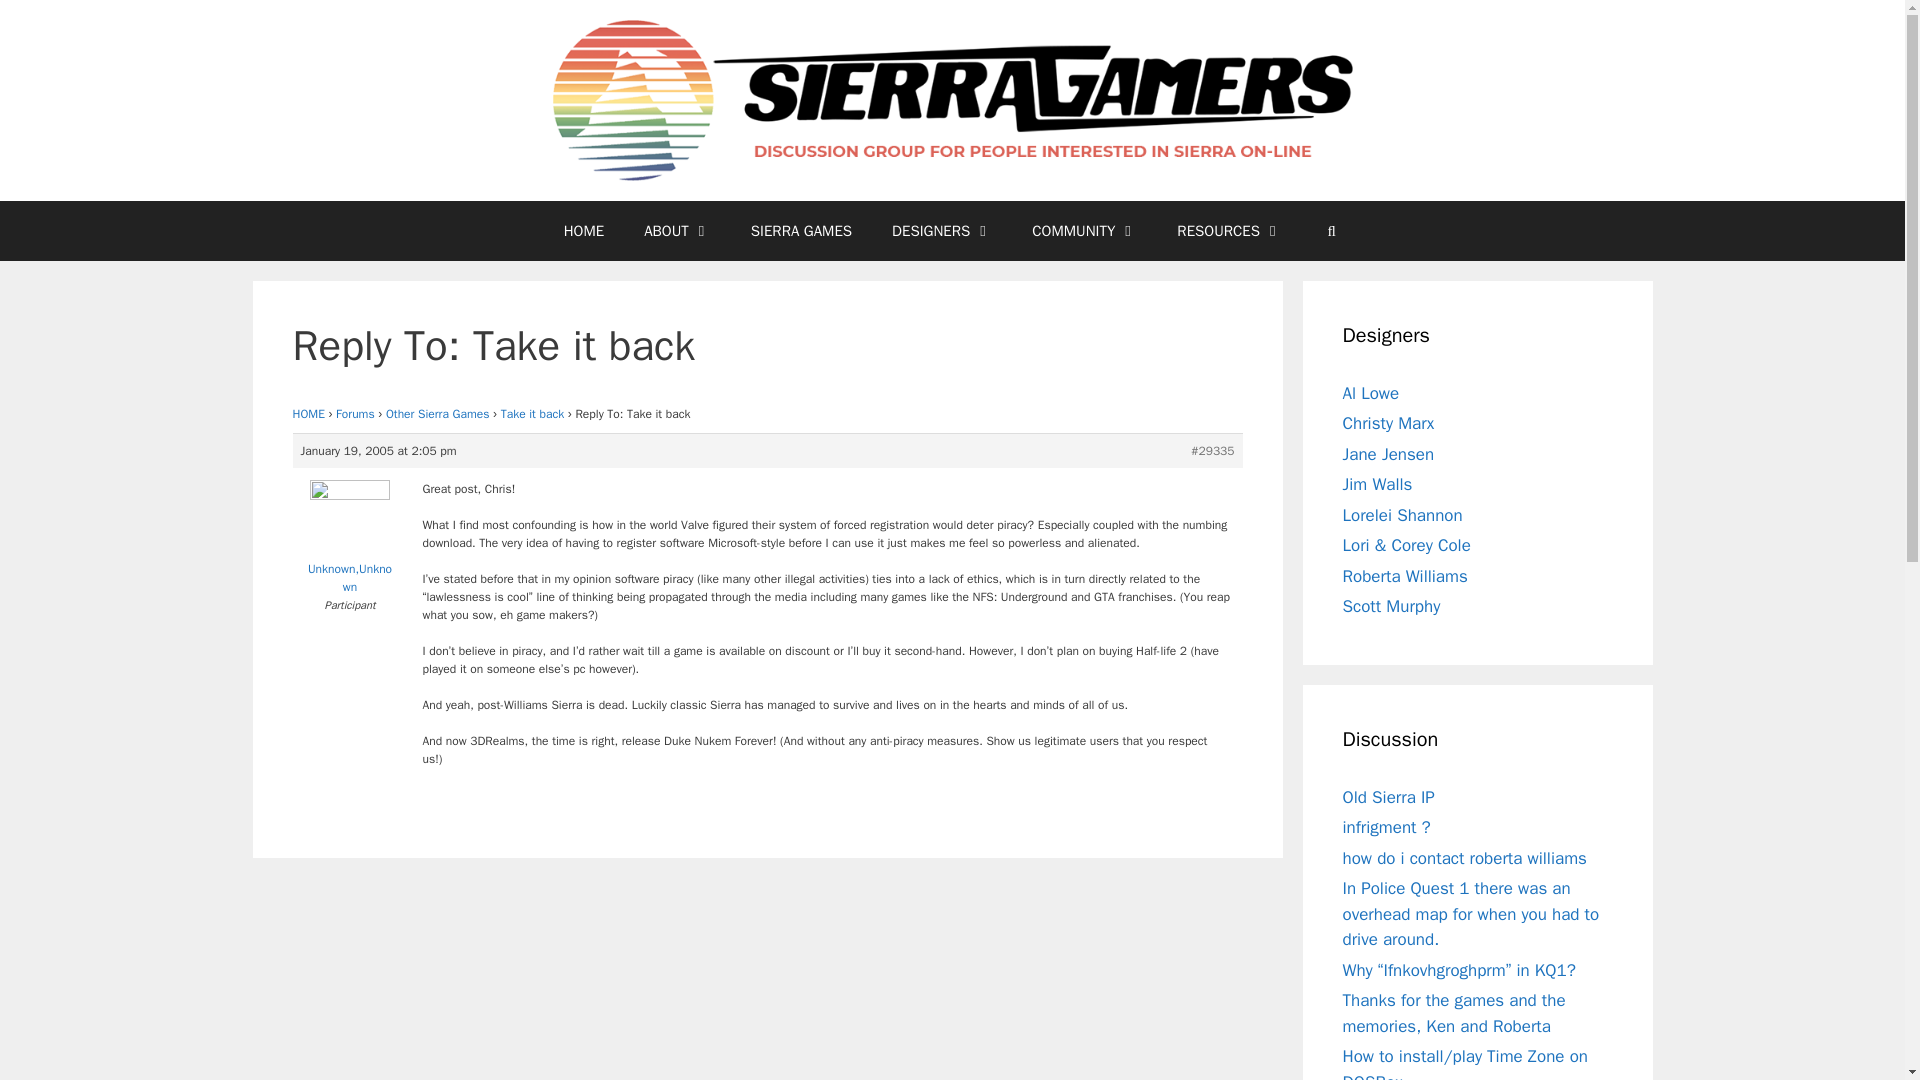 Image resolution: width=1920 pixels, height=1080 pixels. Describe the element at coordinates (437, 414) in the screenshot. I see `Other Sierra Games` at that location.